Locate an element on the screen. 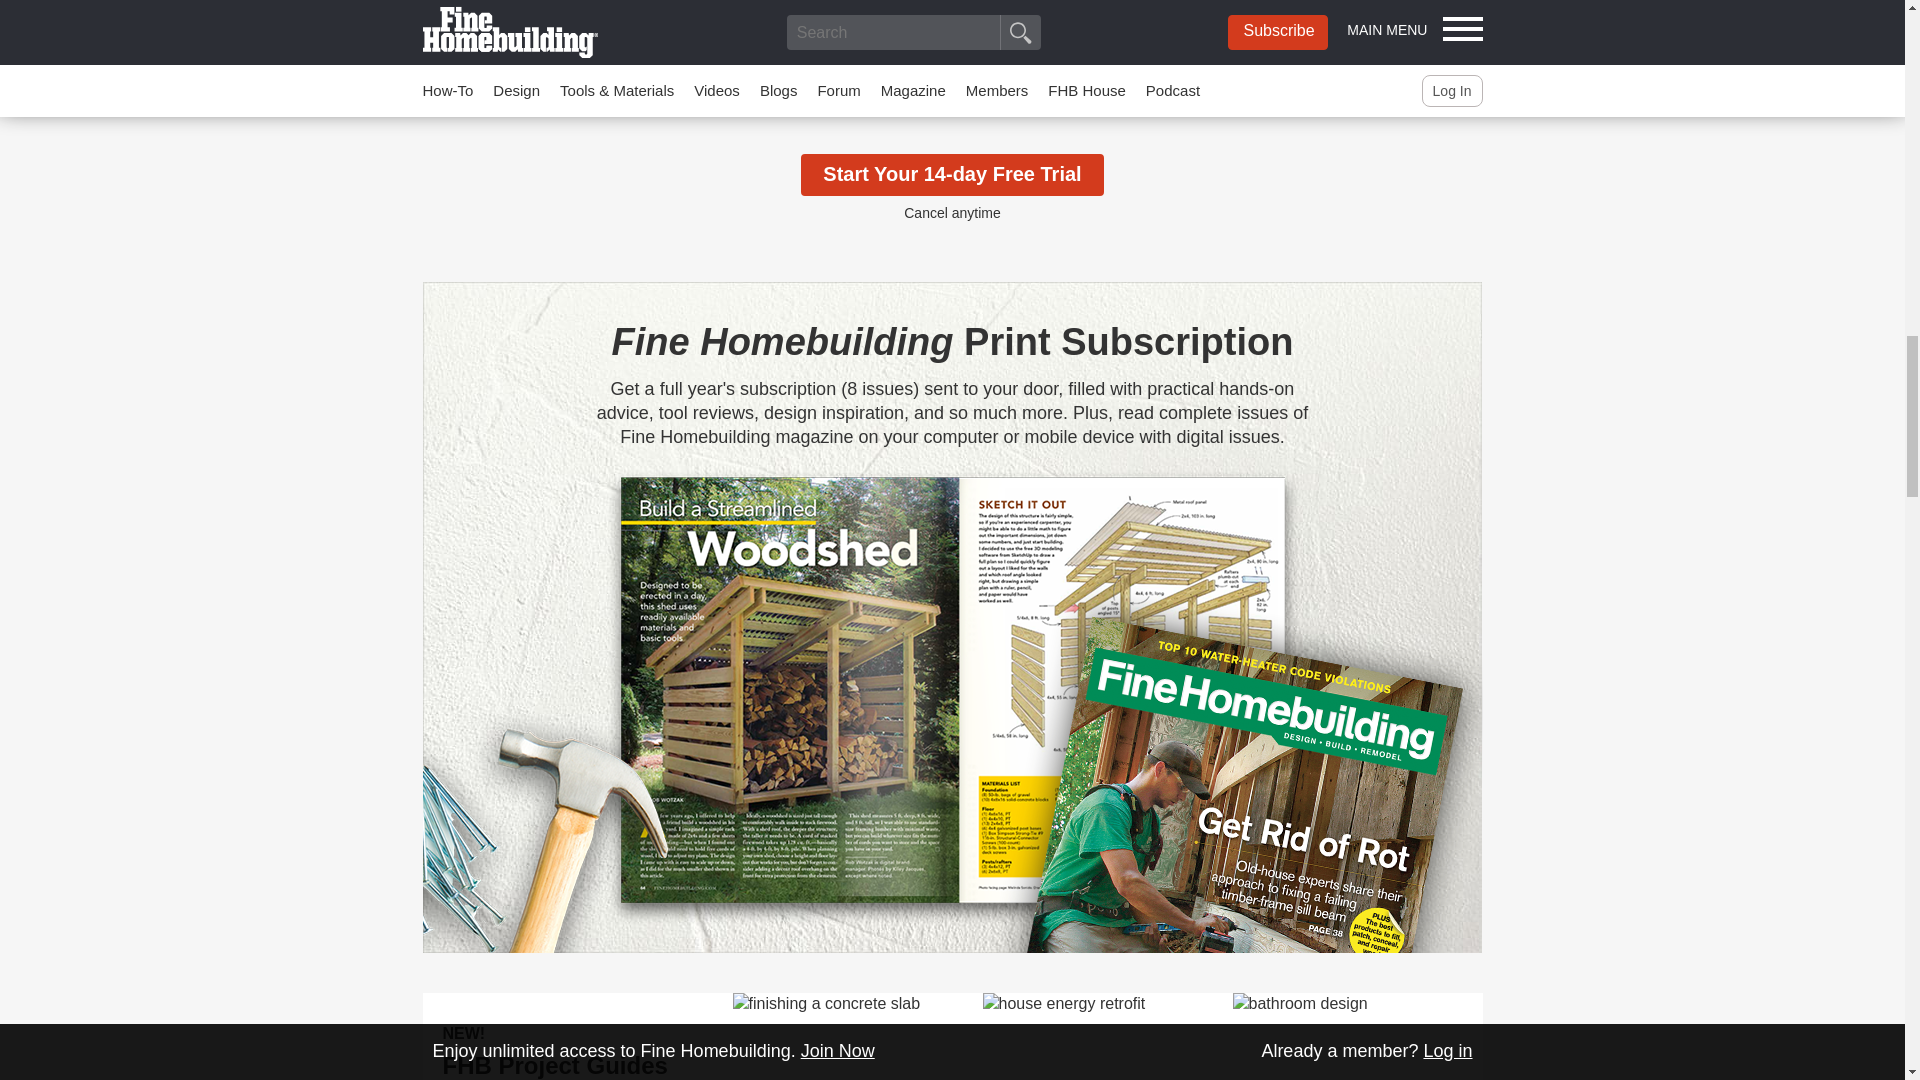  Energy Retrofit is located at coordinates (1106, 1036).